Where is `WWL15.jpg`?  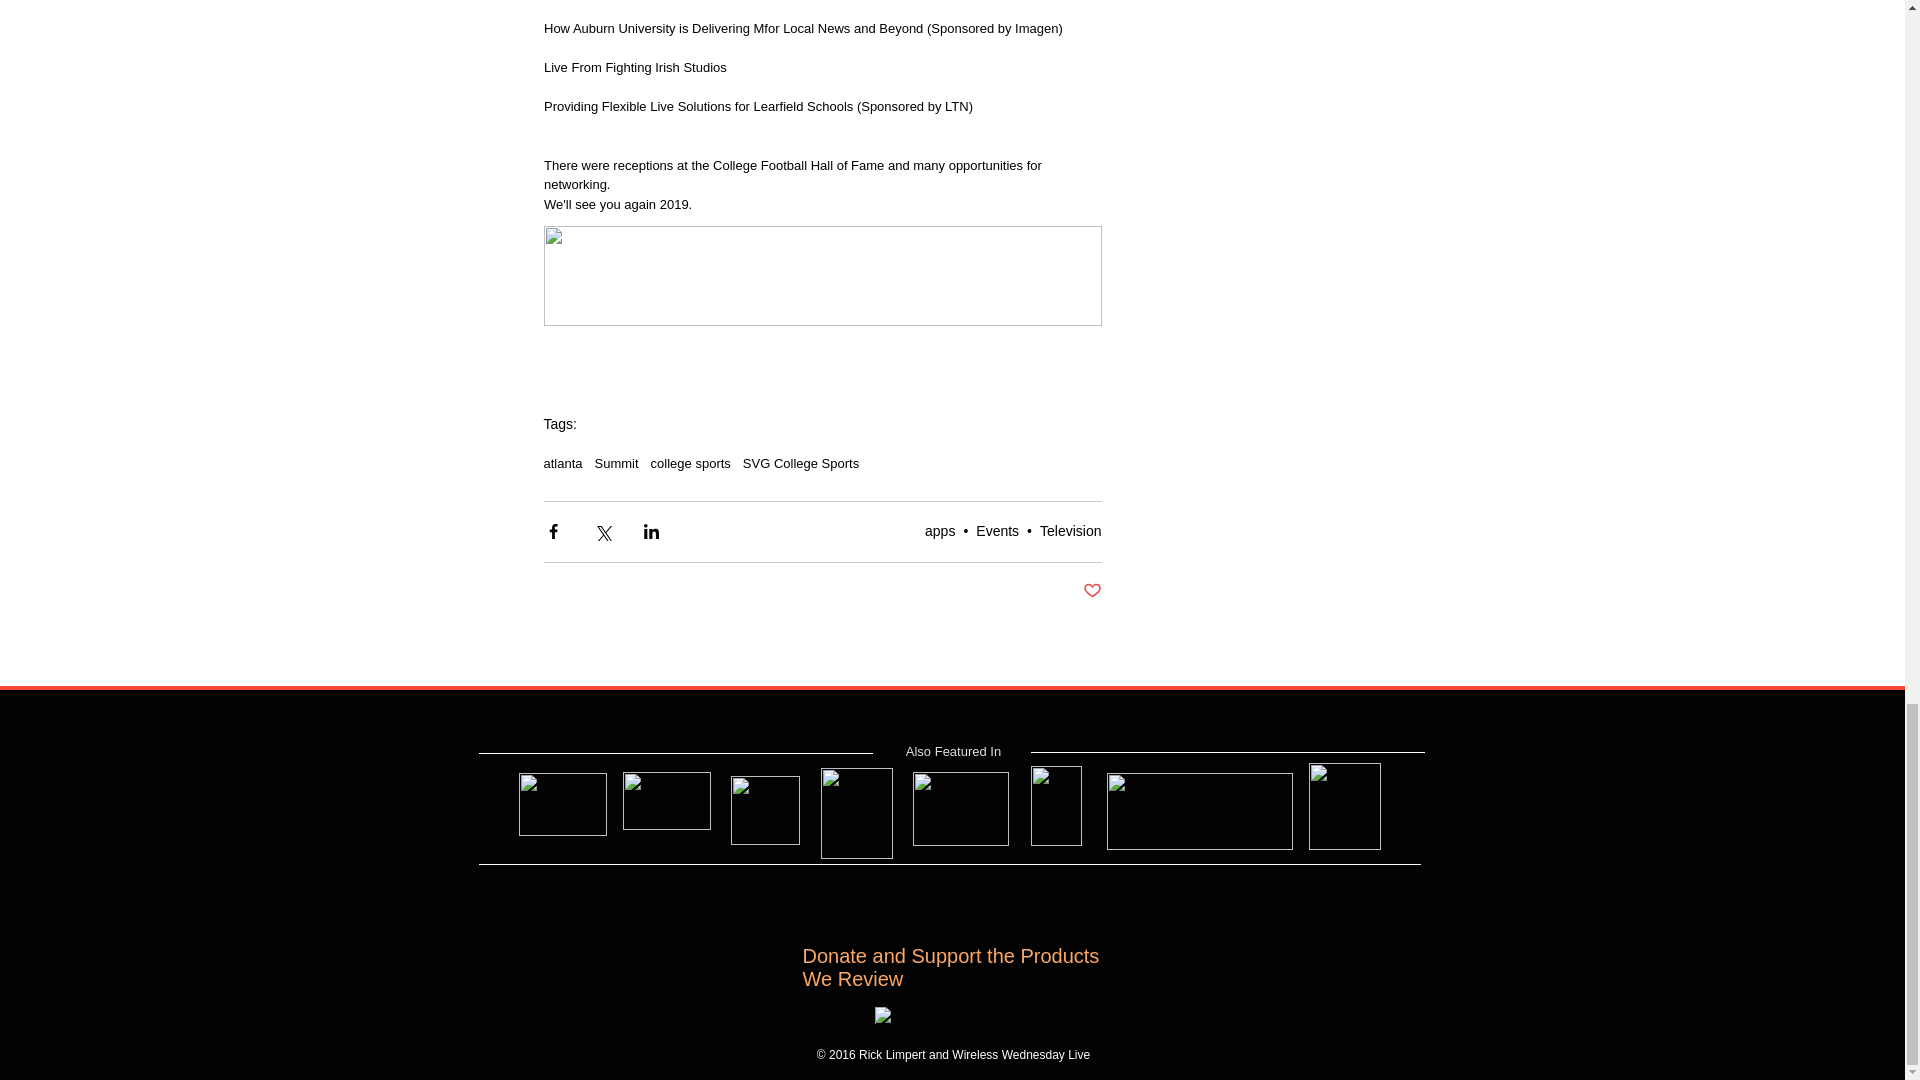
WWL15.jpg is located at coordinates (960, 808).